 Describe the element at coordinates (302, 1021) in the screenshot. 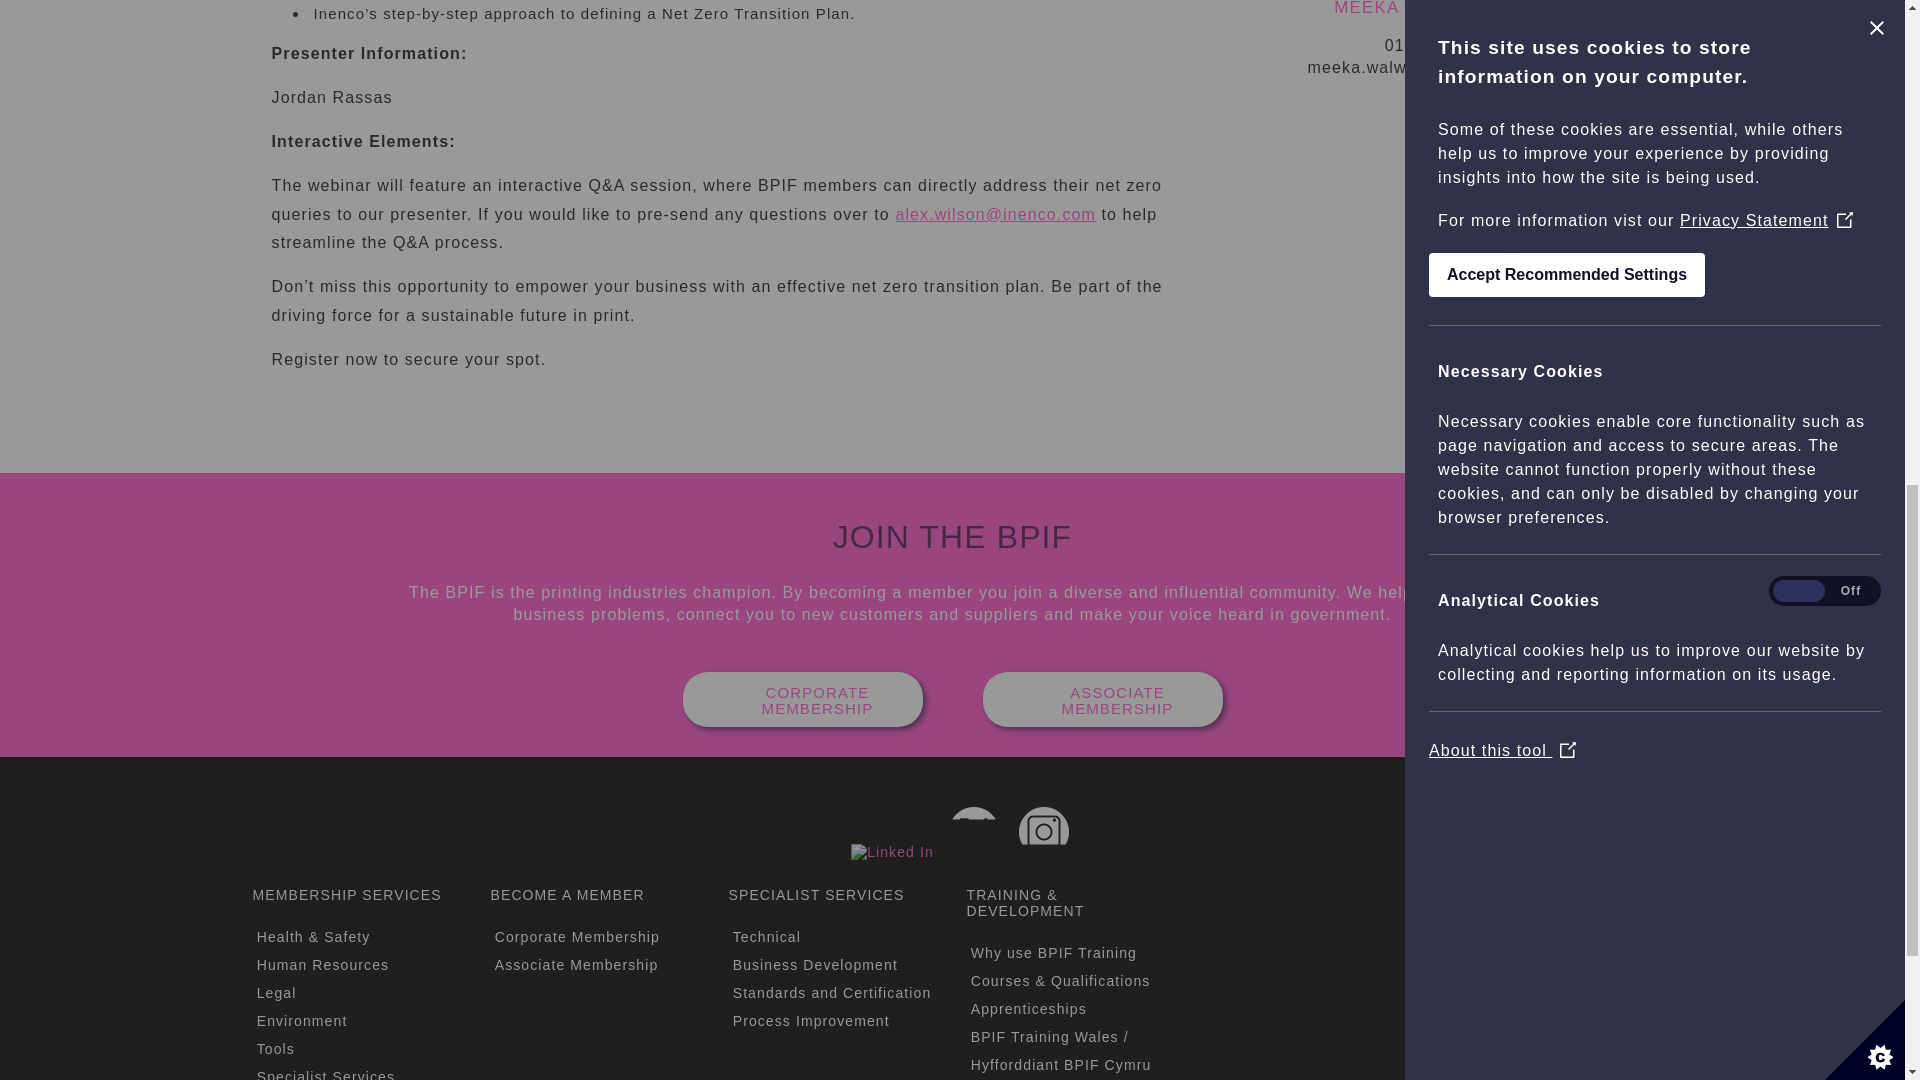

I see `Environment` at that location.